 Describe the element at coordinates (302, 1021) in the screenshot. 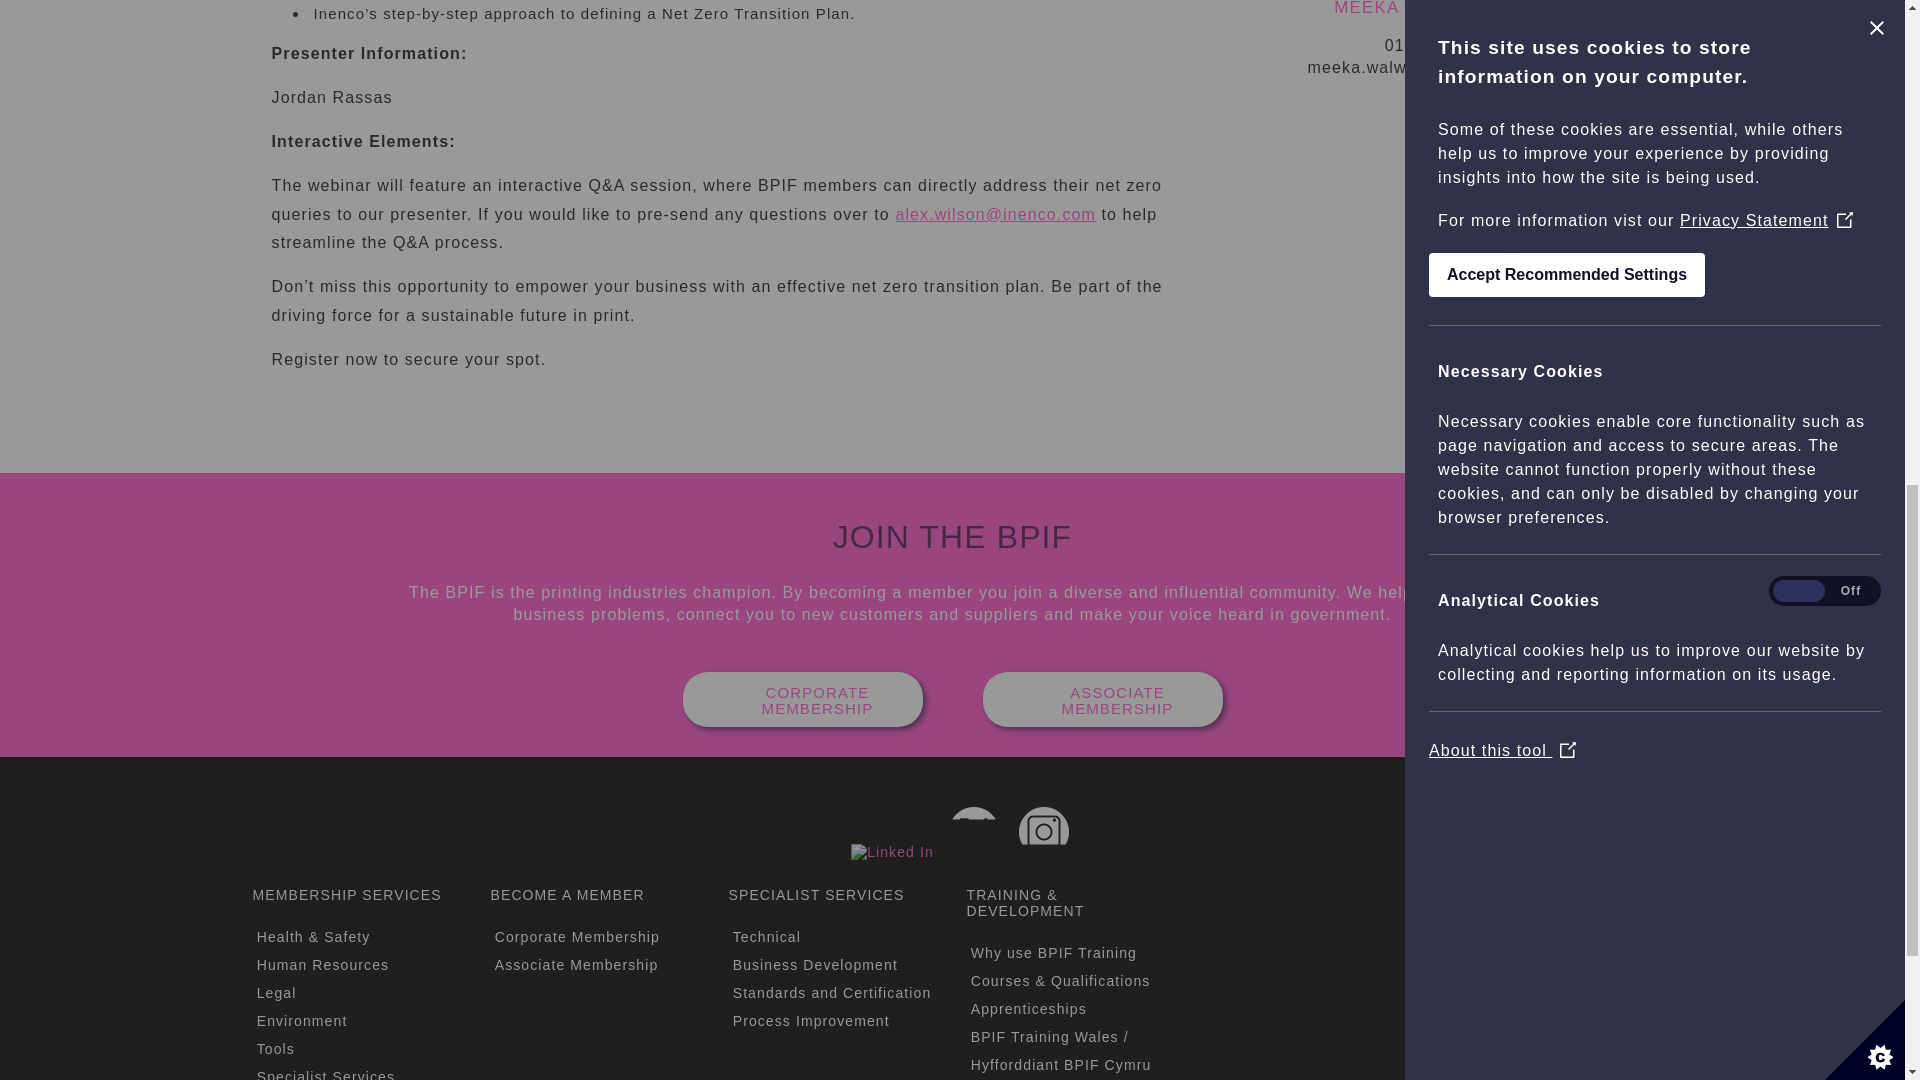

I see `Environment` at that location.